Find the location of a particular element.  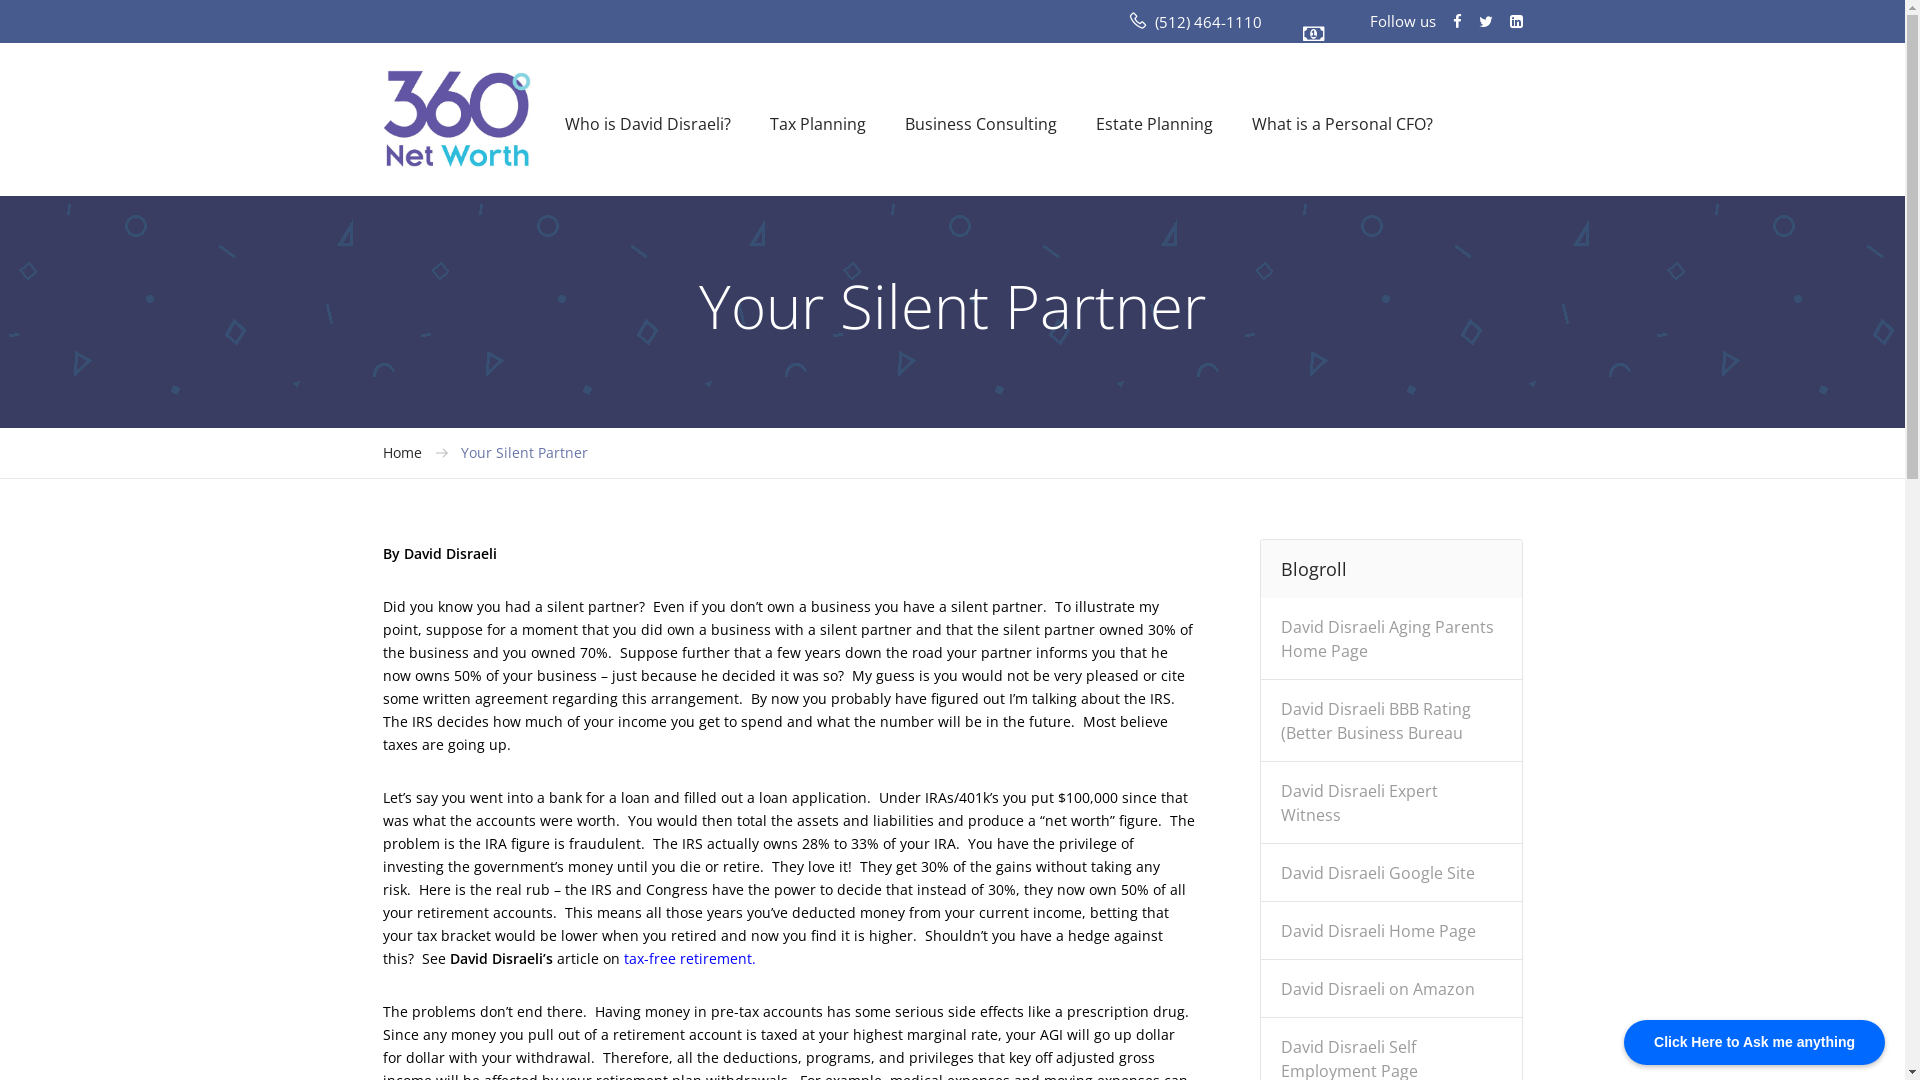

tax-free retirement. is located at coordinates (690, 958).